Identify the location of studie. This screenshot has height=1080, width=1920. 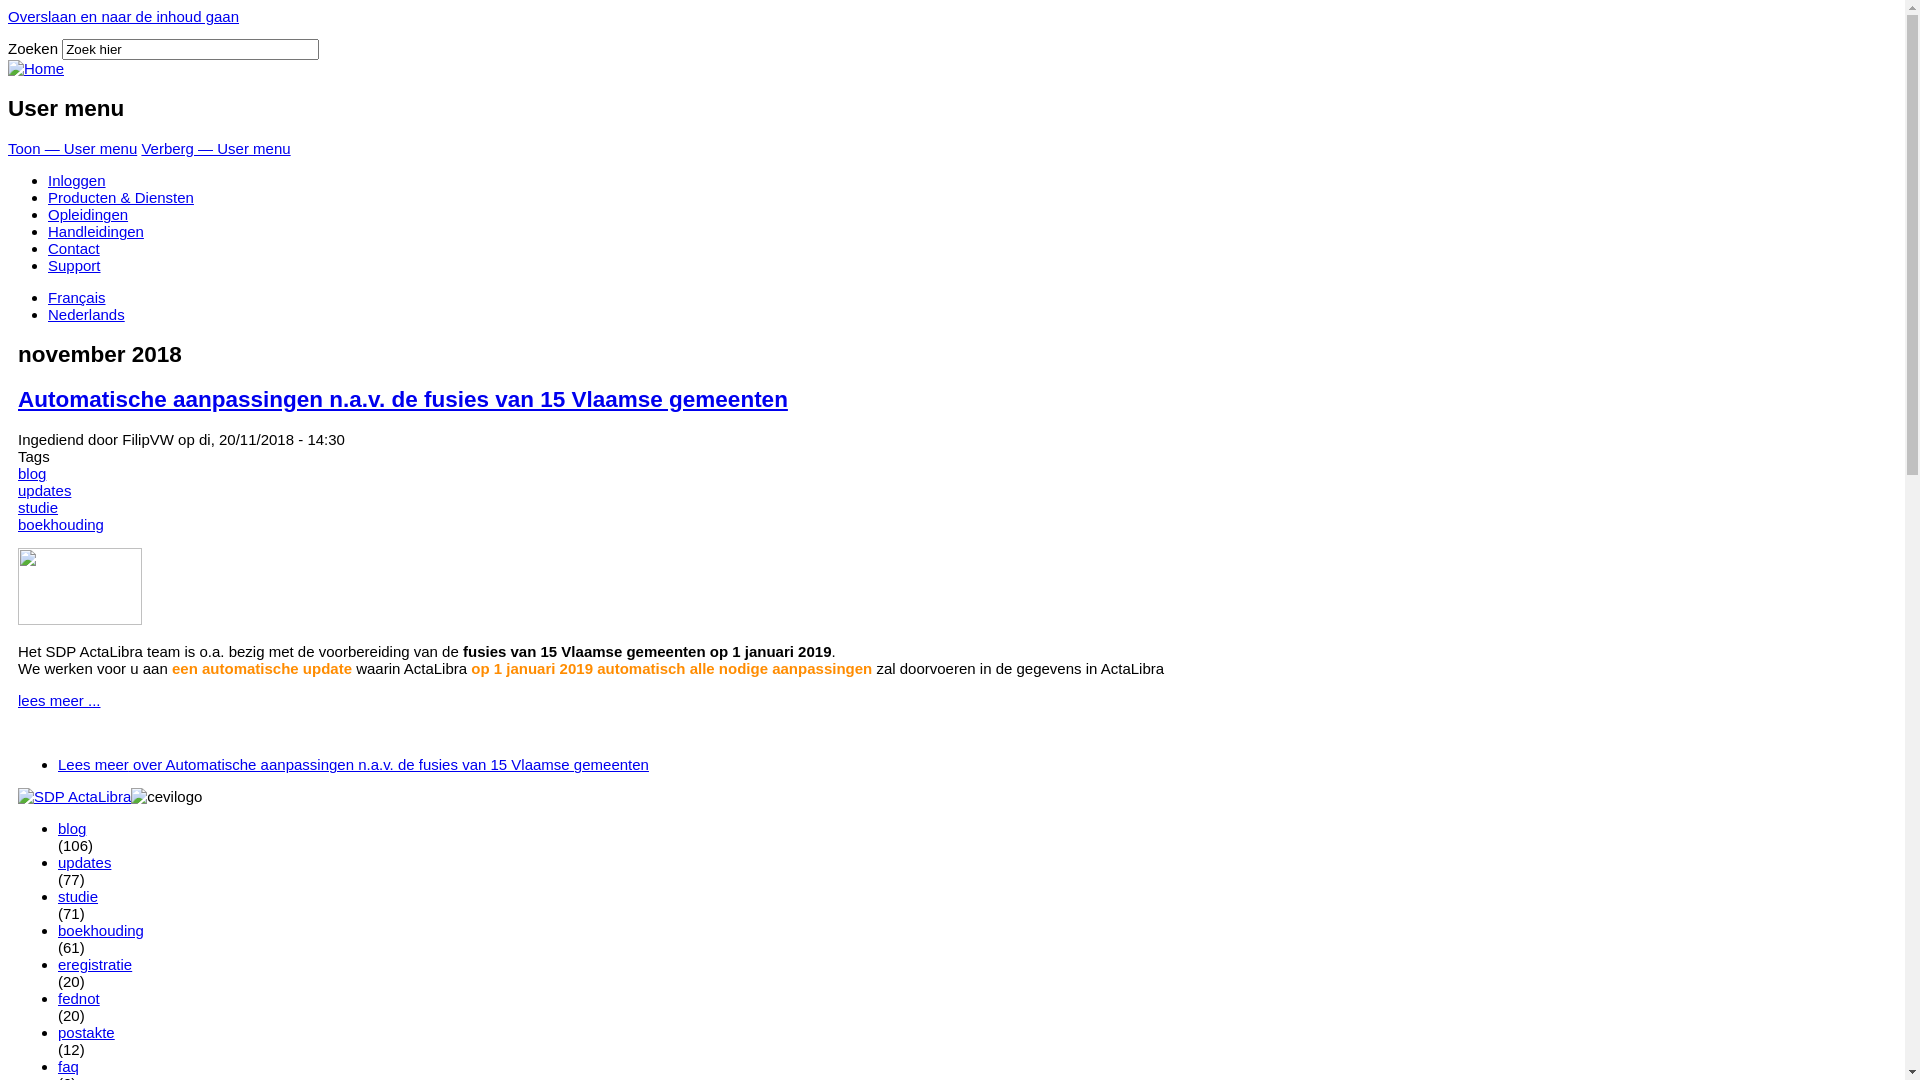
(38, 508).